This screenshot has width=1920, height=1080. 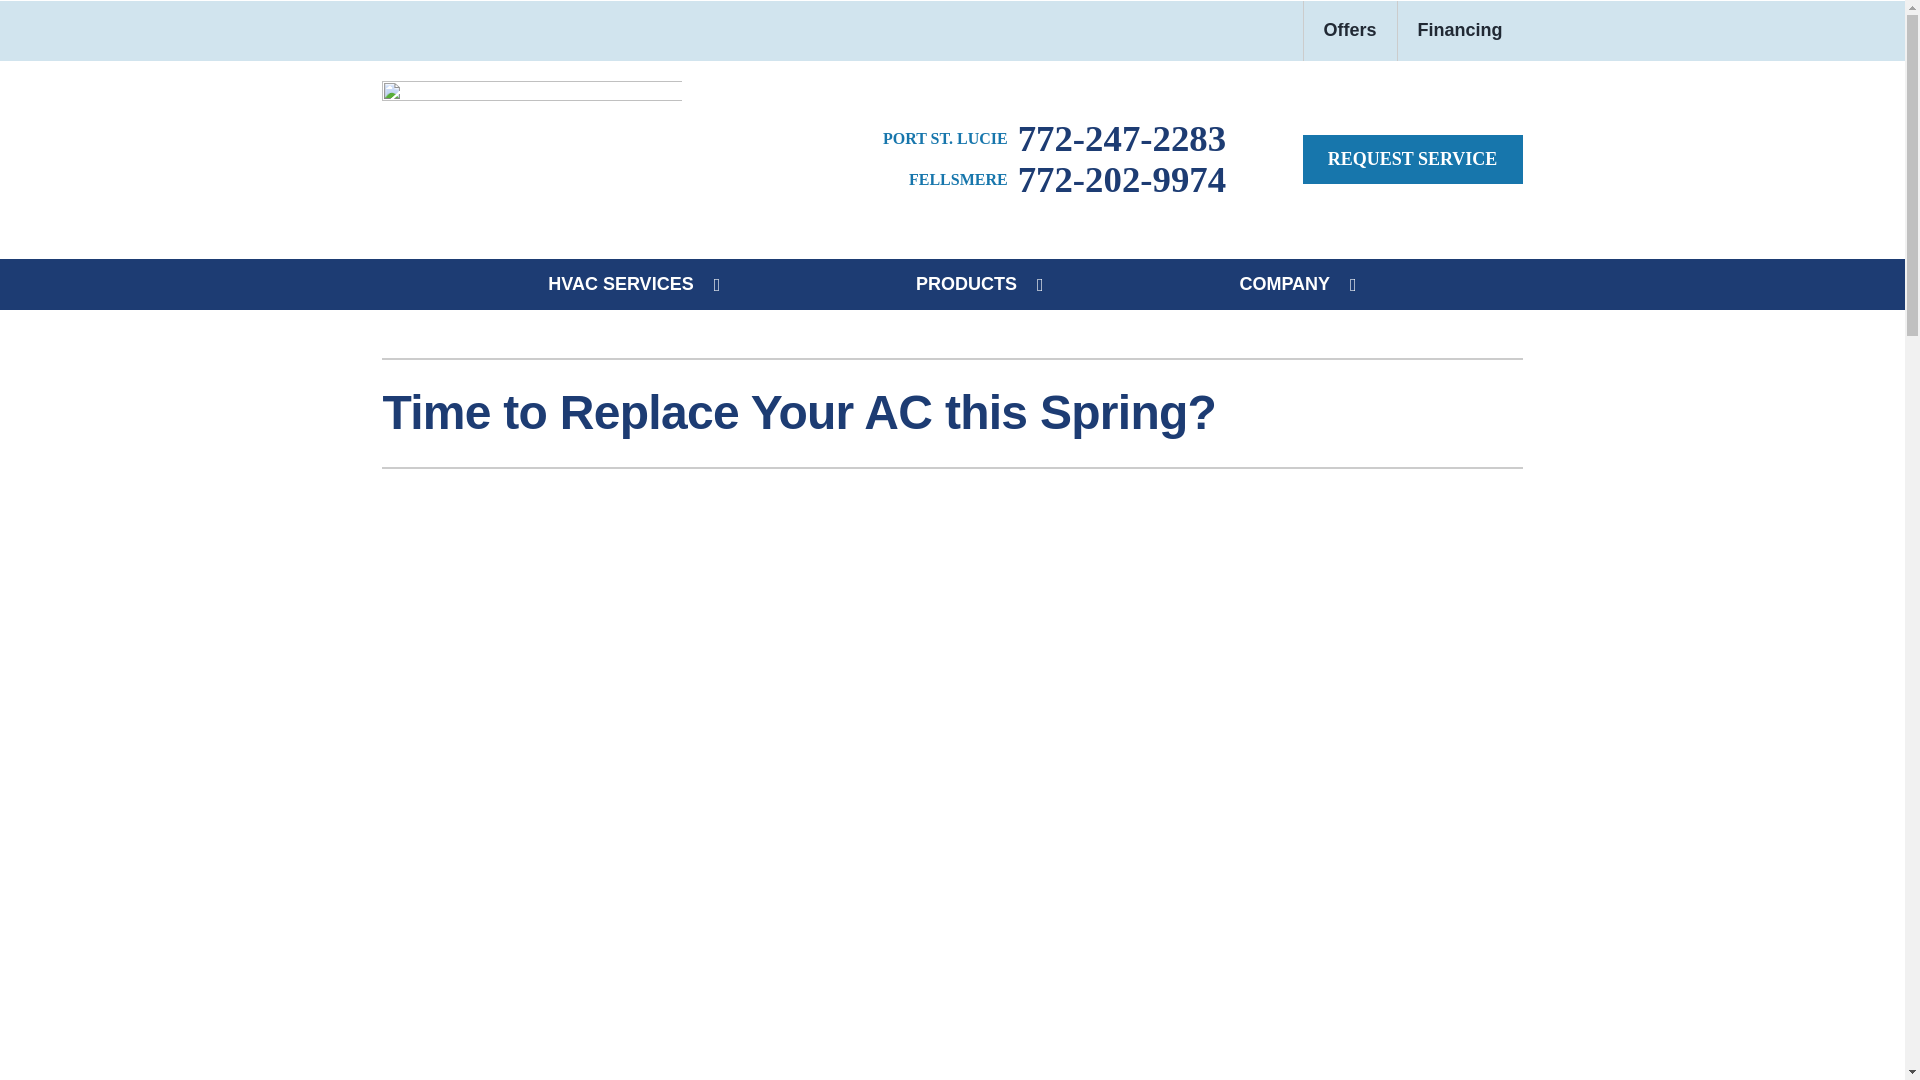 What do you see at coordinates (966, 284) in the screenshot?
I see `PRODUCTS` at bounding box center [966, 284].